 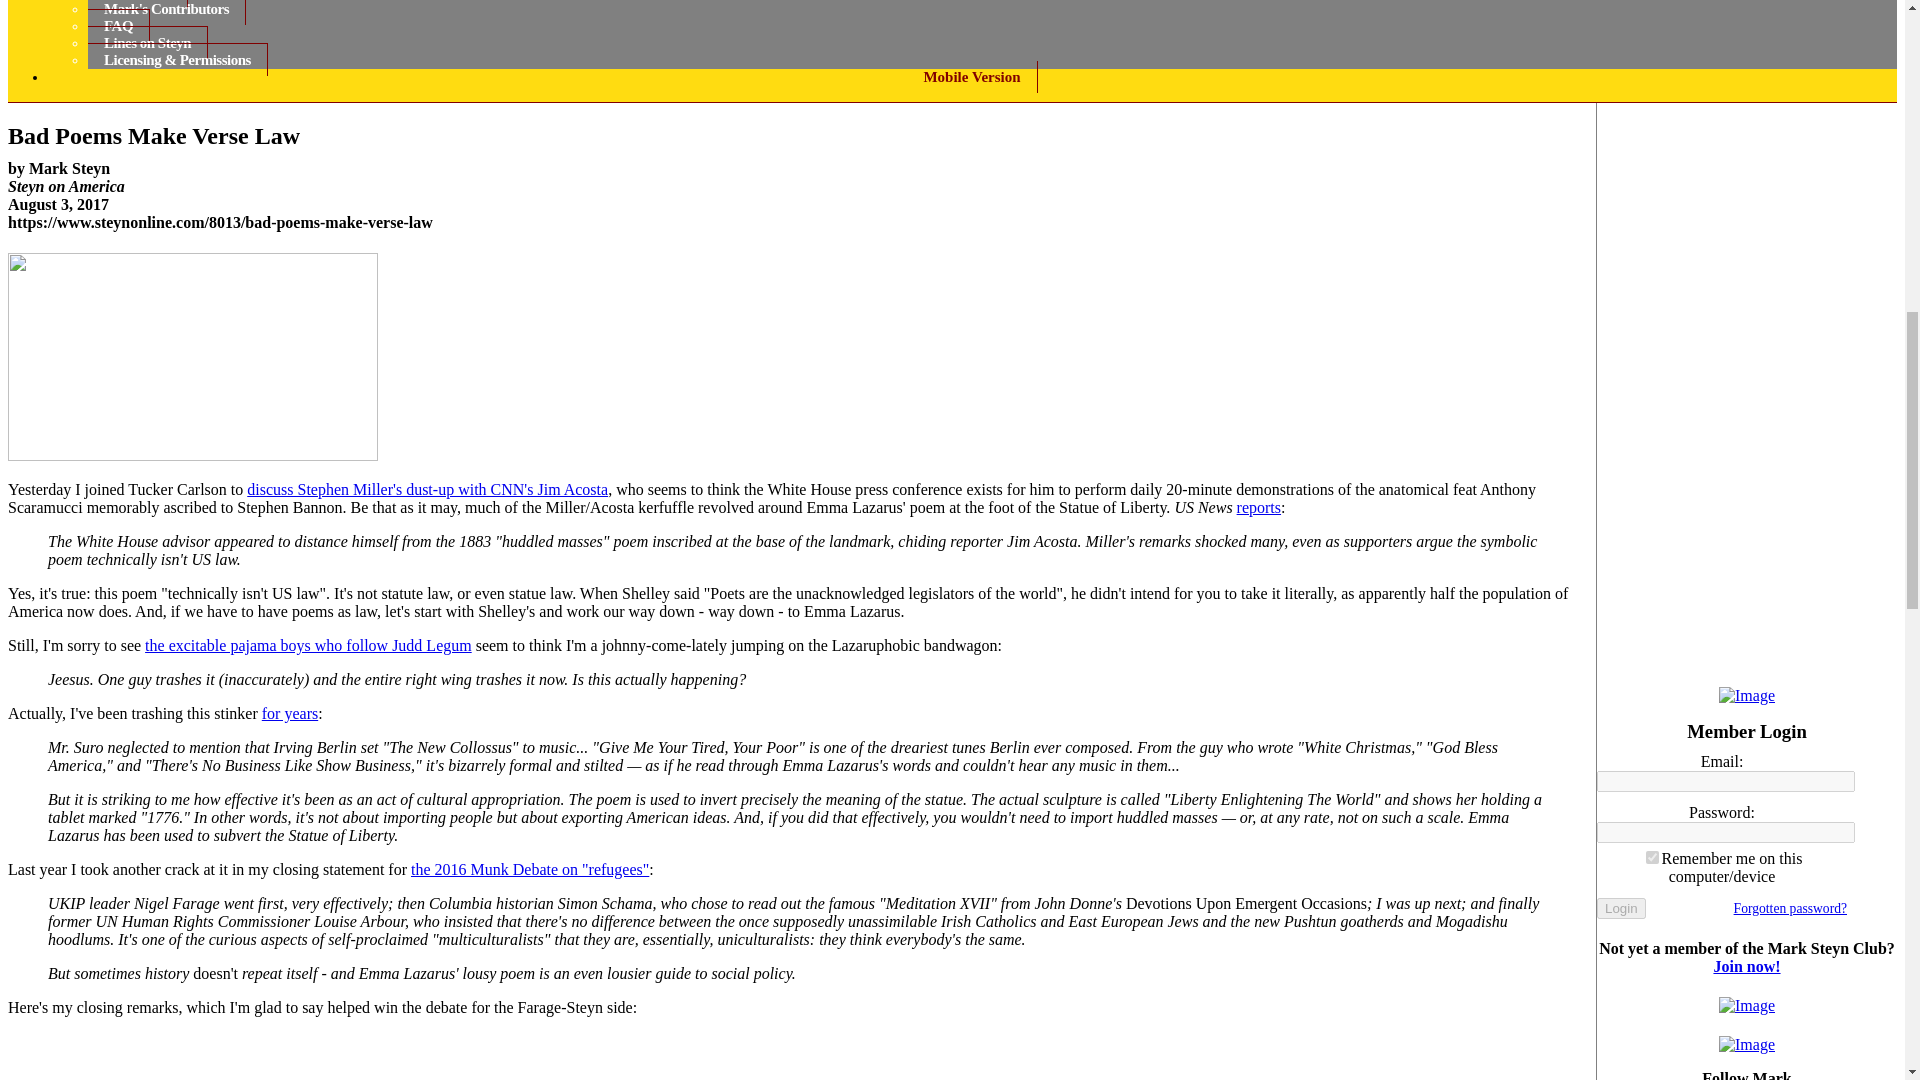 I want to click on Login, so click(x=1621, y=908).